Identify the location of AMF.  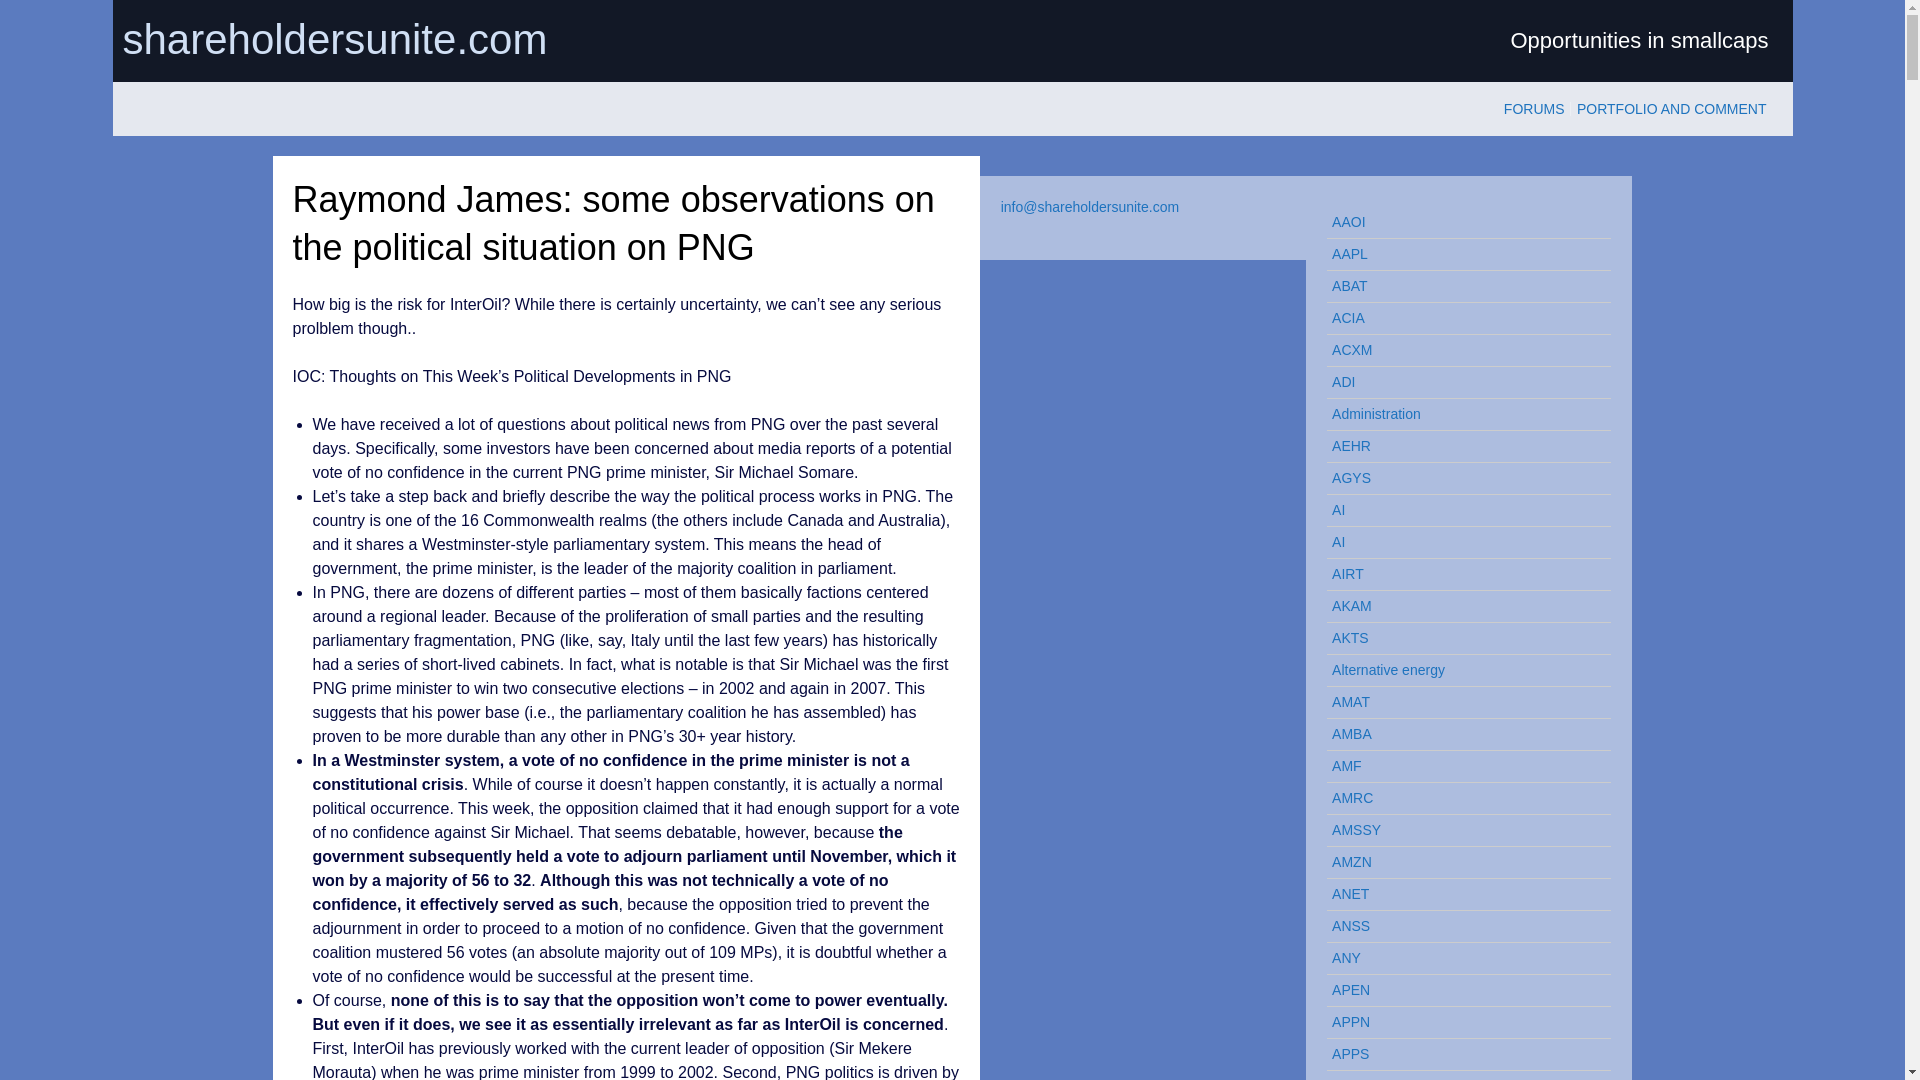
(1460, 766).